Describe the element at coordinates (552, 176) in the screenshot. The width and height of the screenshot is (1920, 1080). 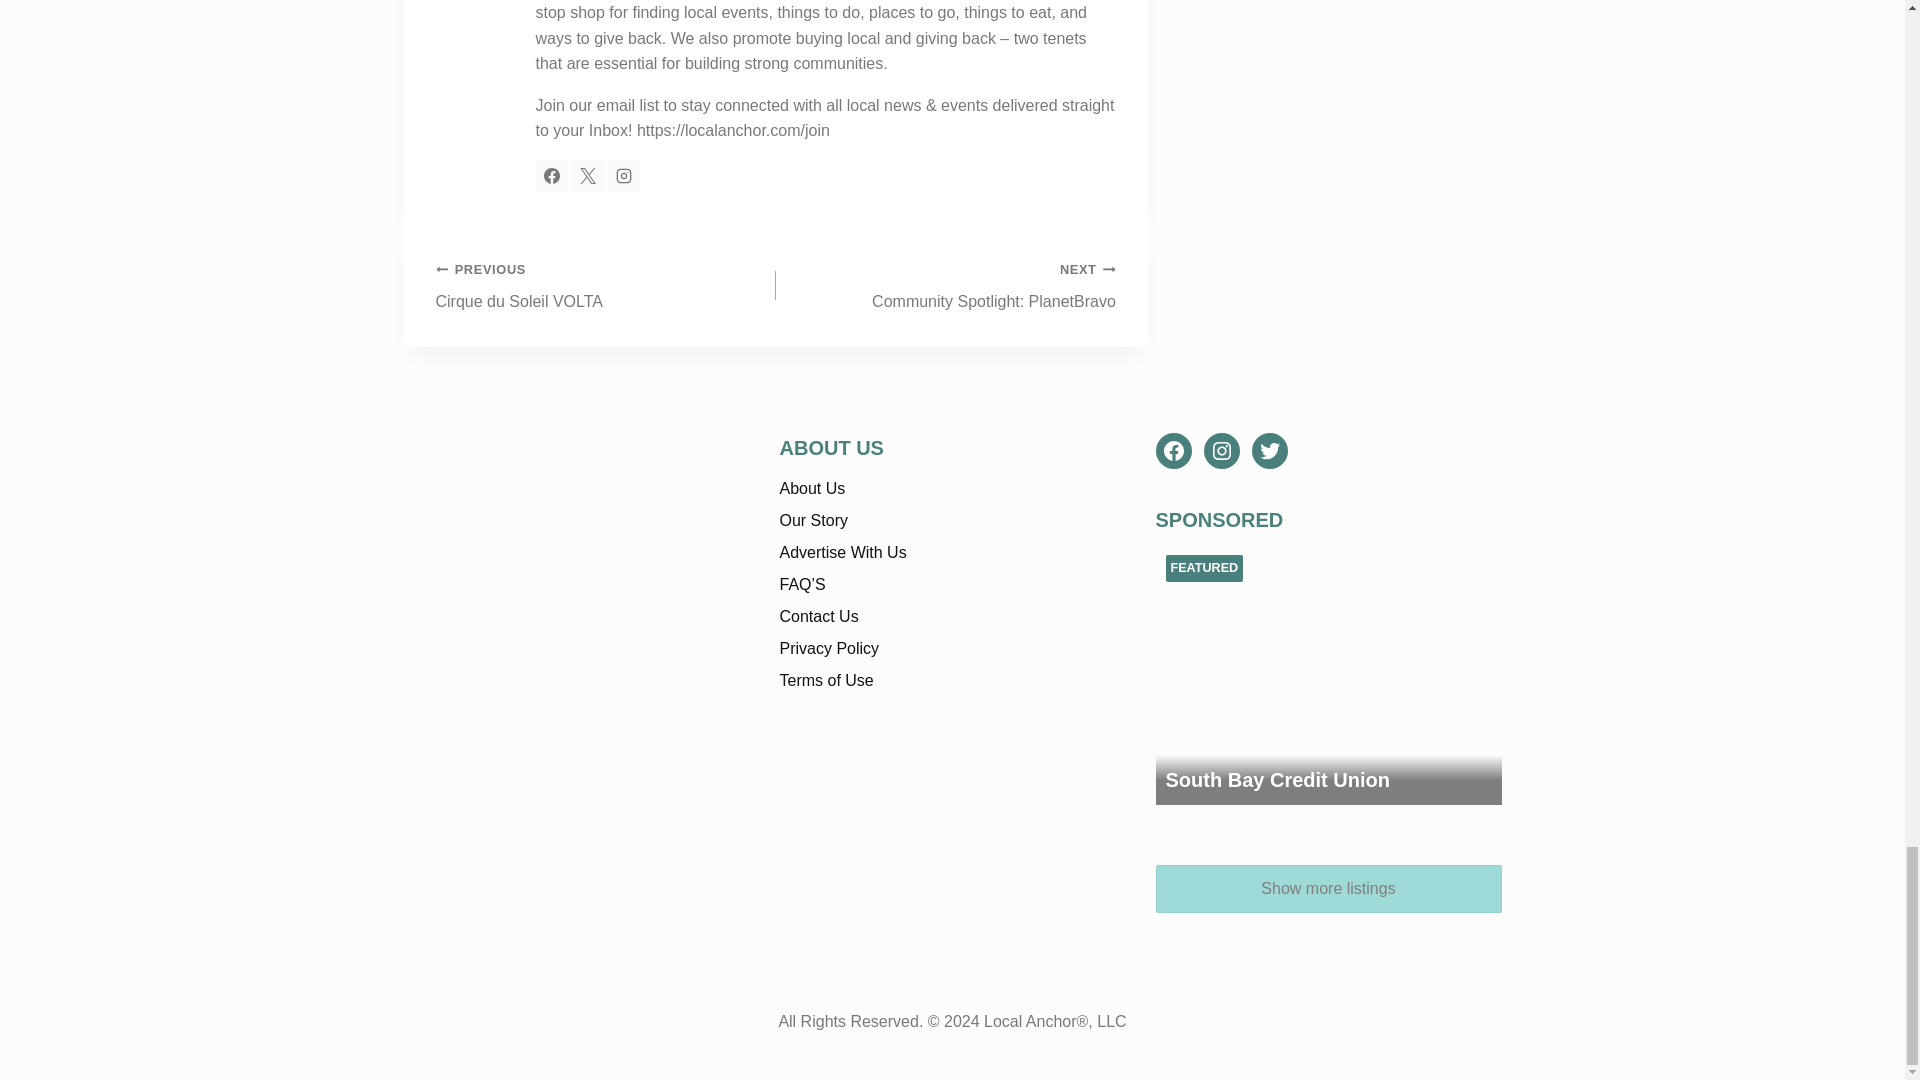
I see `Follow Local Anchor on Facebook` at that location.